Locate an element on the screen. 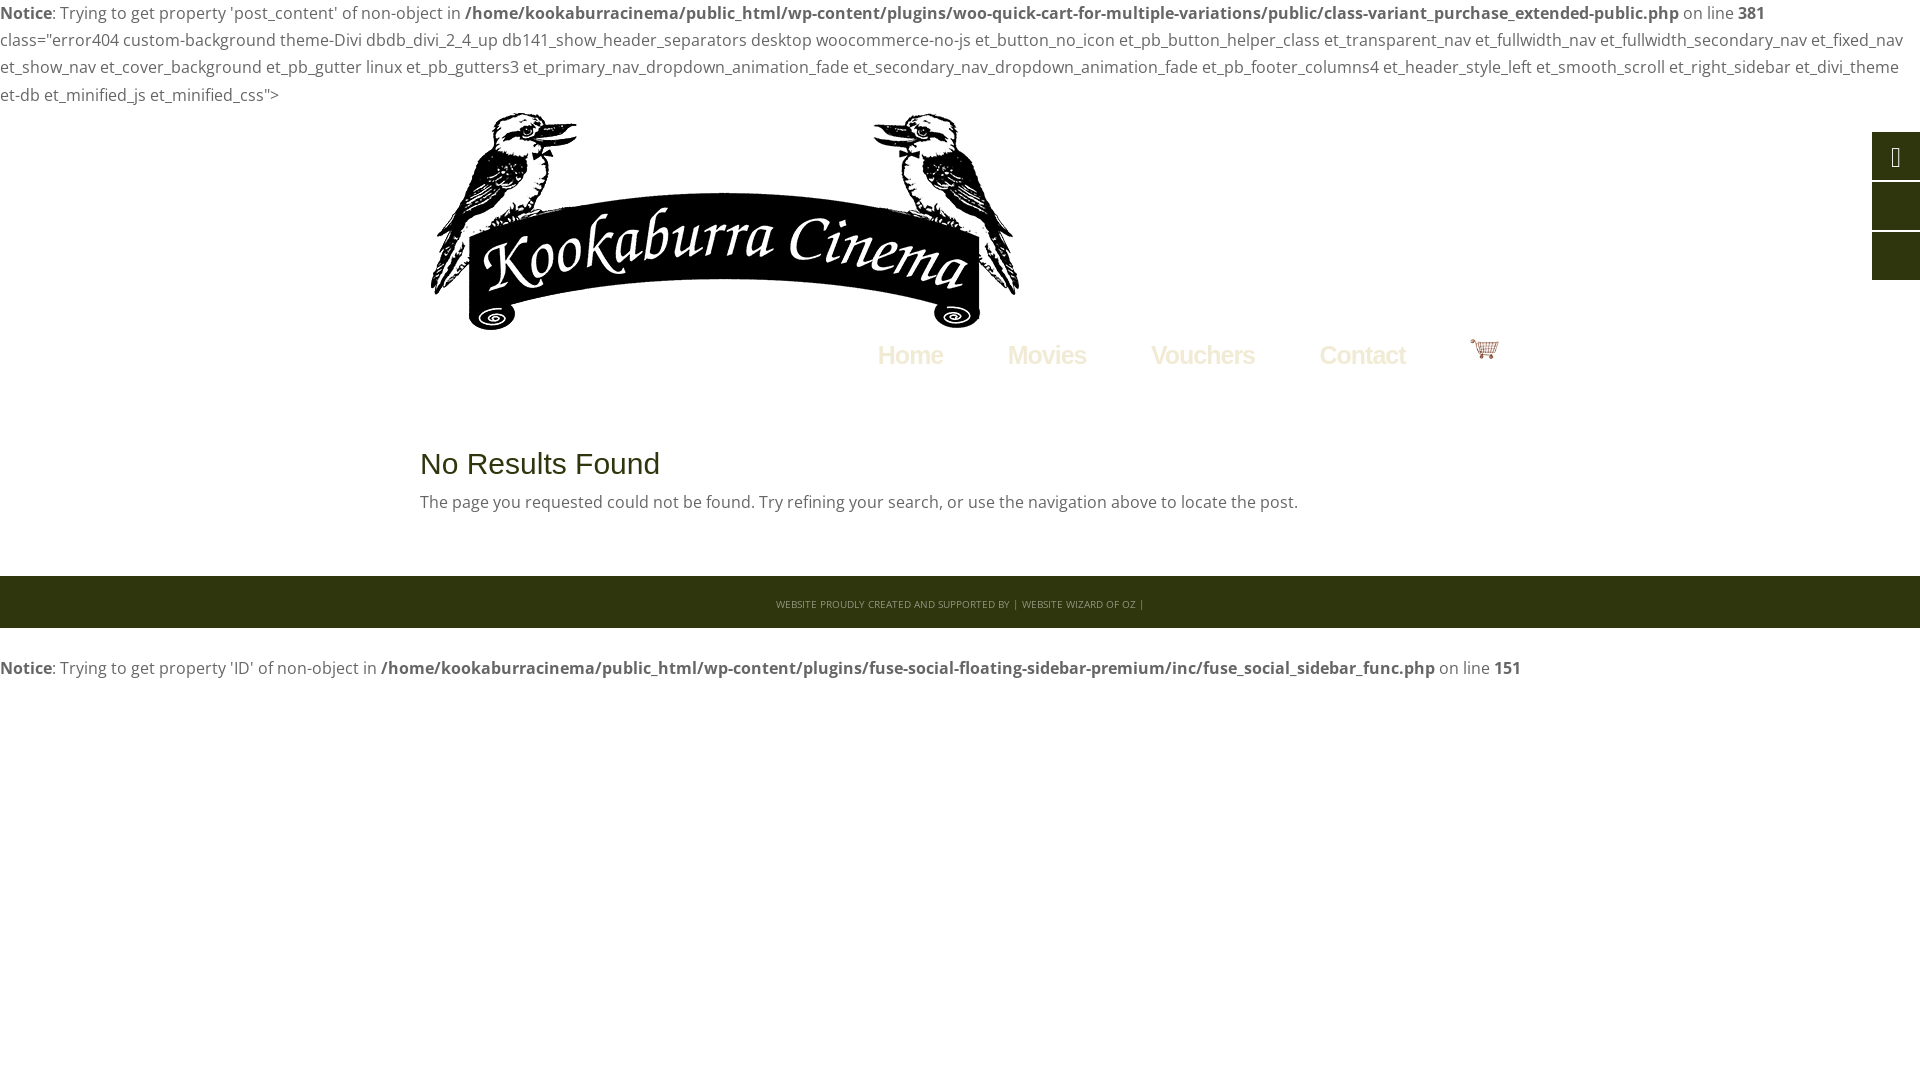 Image resolution: width=1920 pixels, height=1080 pixels. Contact is located at coordinates (1362, 356).